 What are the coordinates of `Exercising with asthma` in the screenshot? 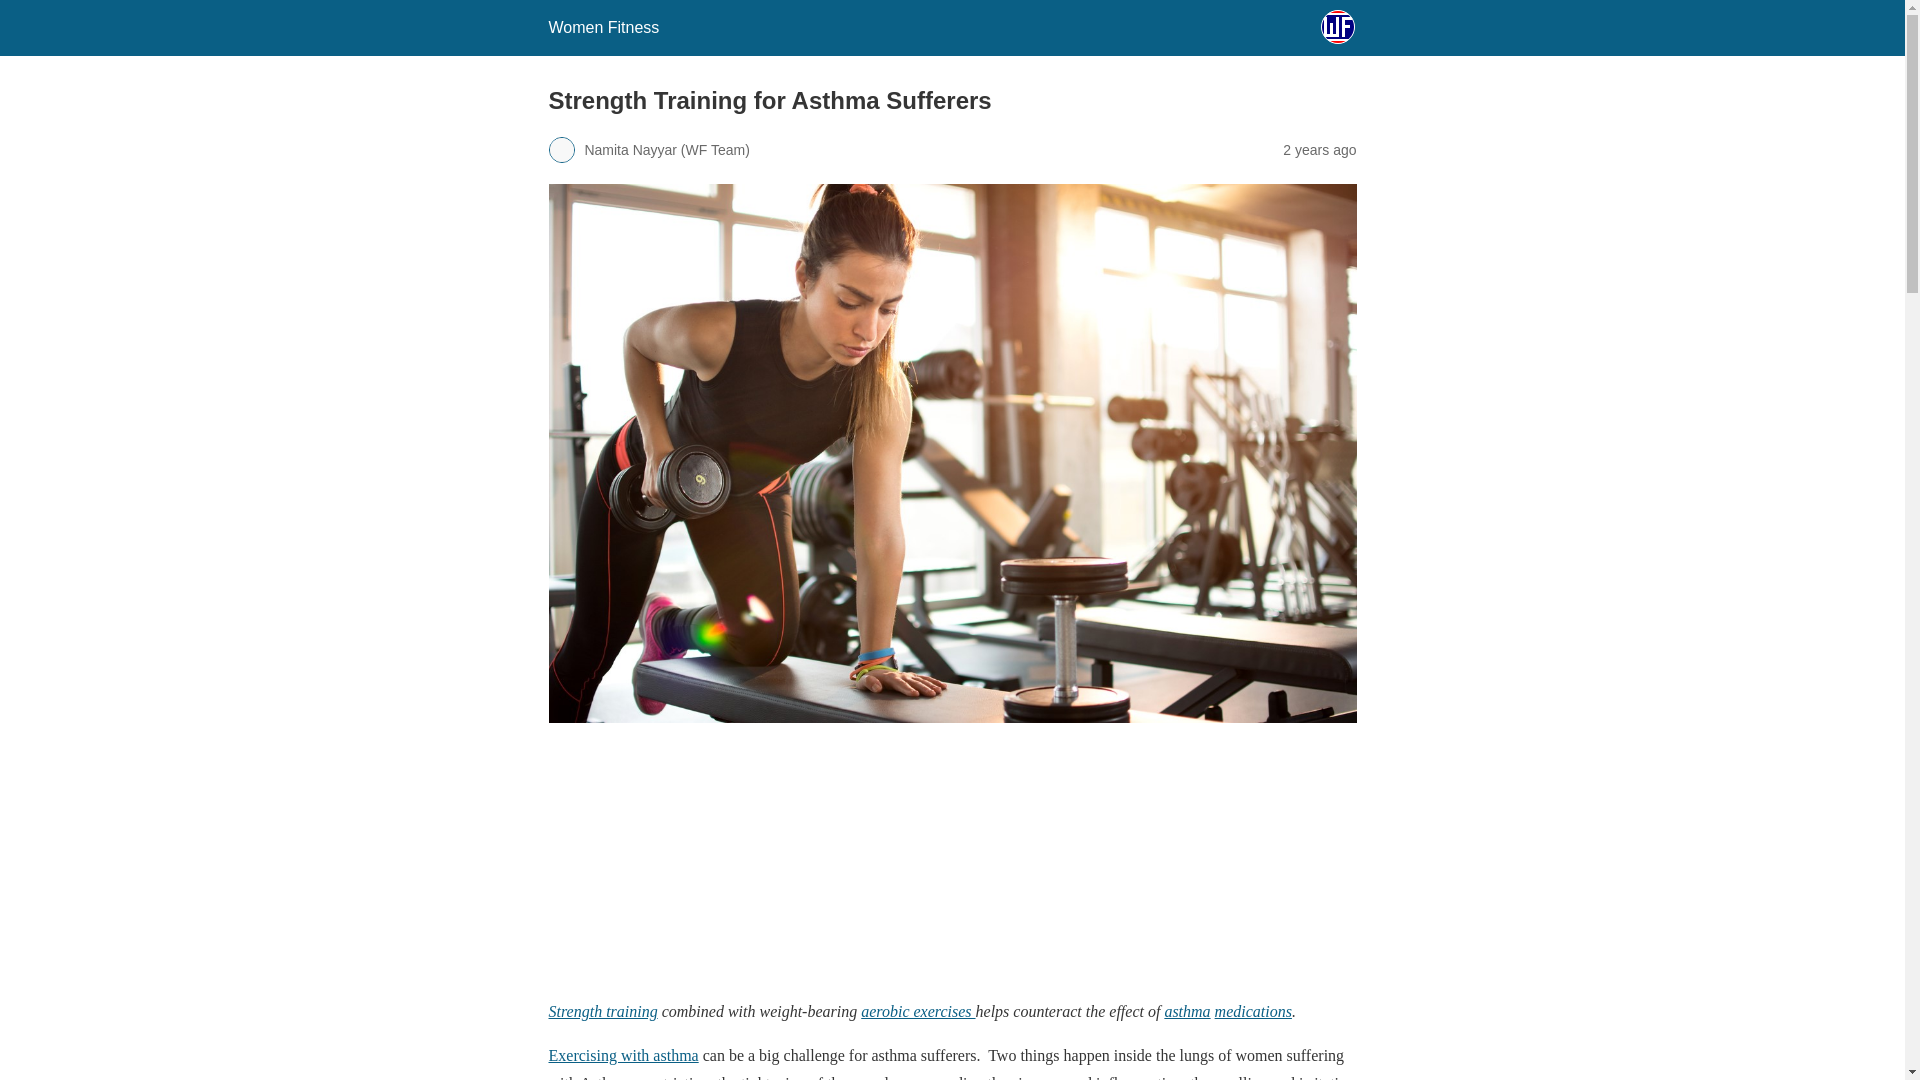 It's located at (622, 1054).